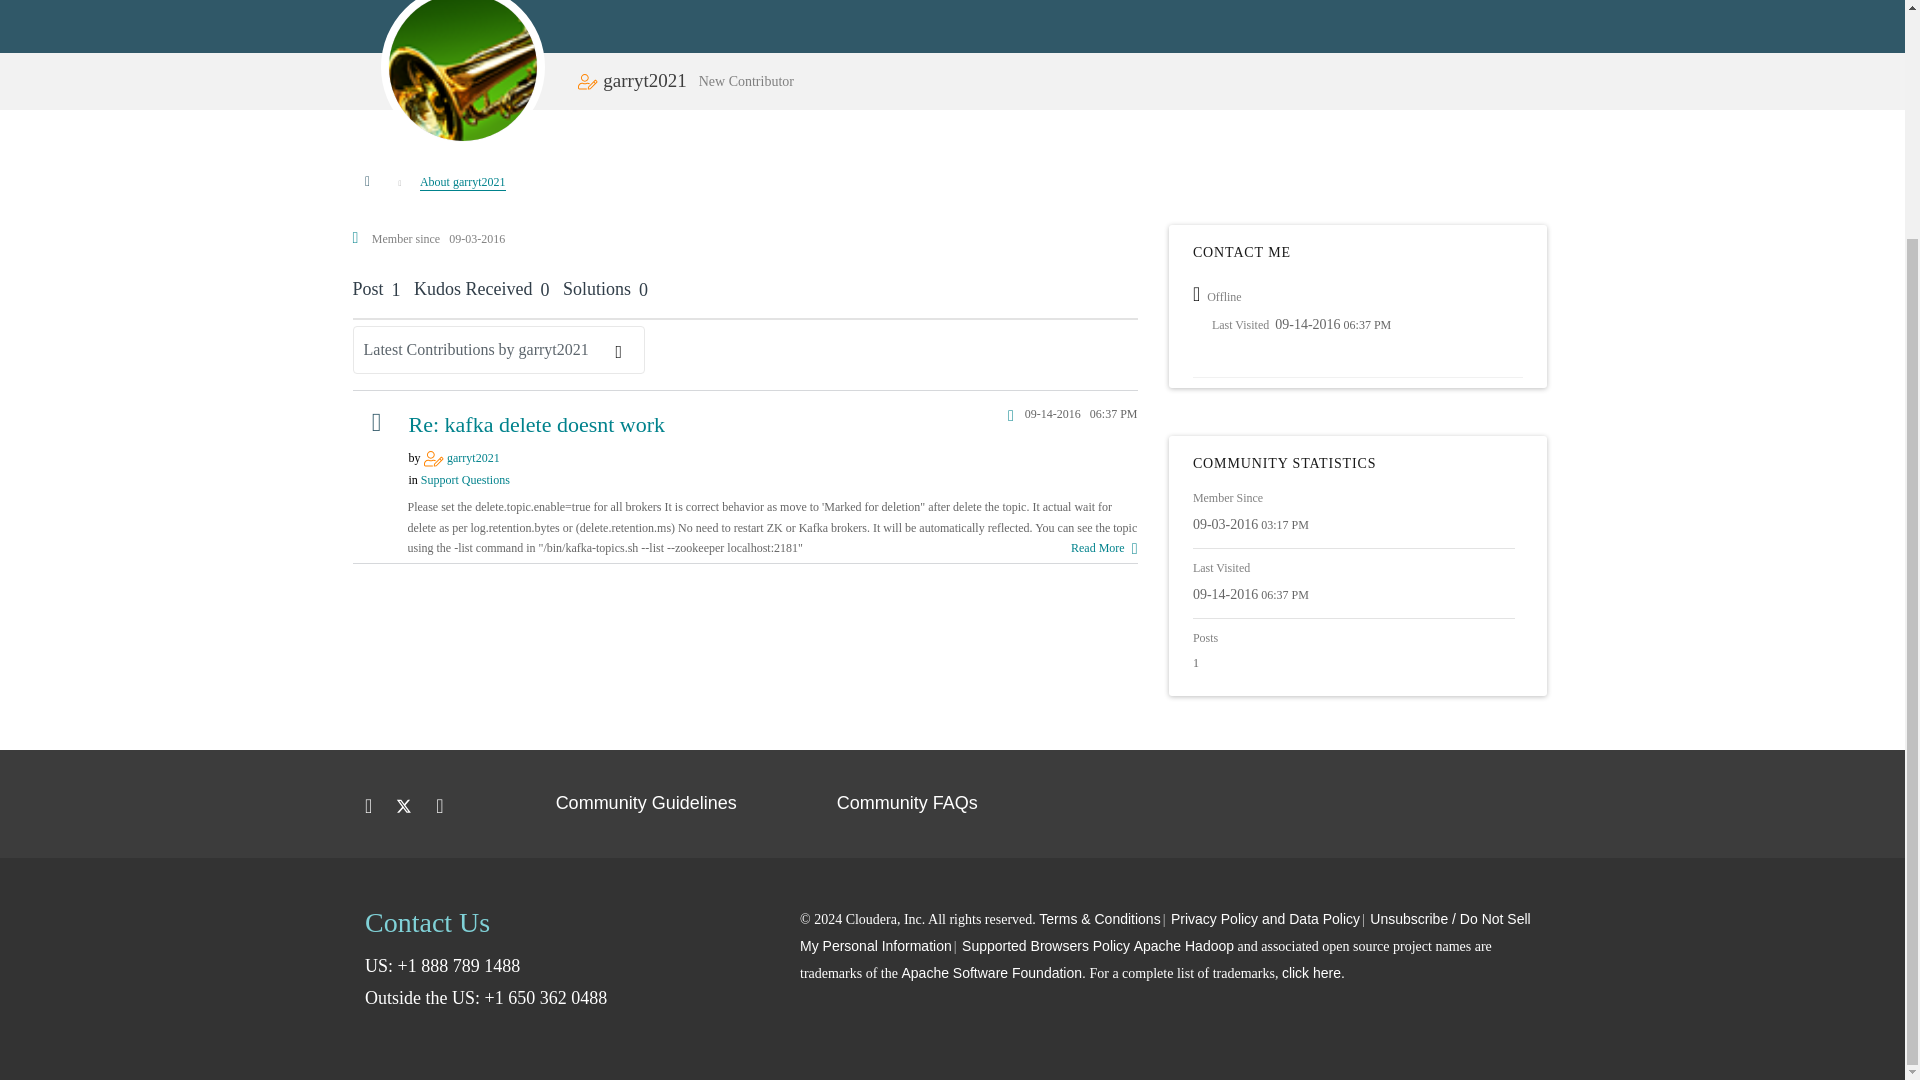 Image resolution: width=1920 pixels, height=1080 pixels. Describe the element at coordinates (1102, 548) in the screenshot. I see `... View more` at that location.